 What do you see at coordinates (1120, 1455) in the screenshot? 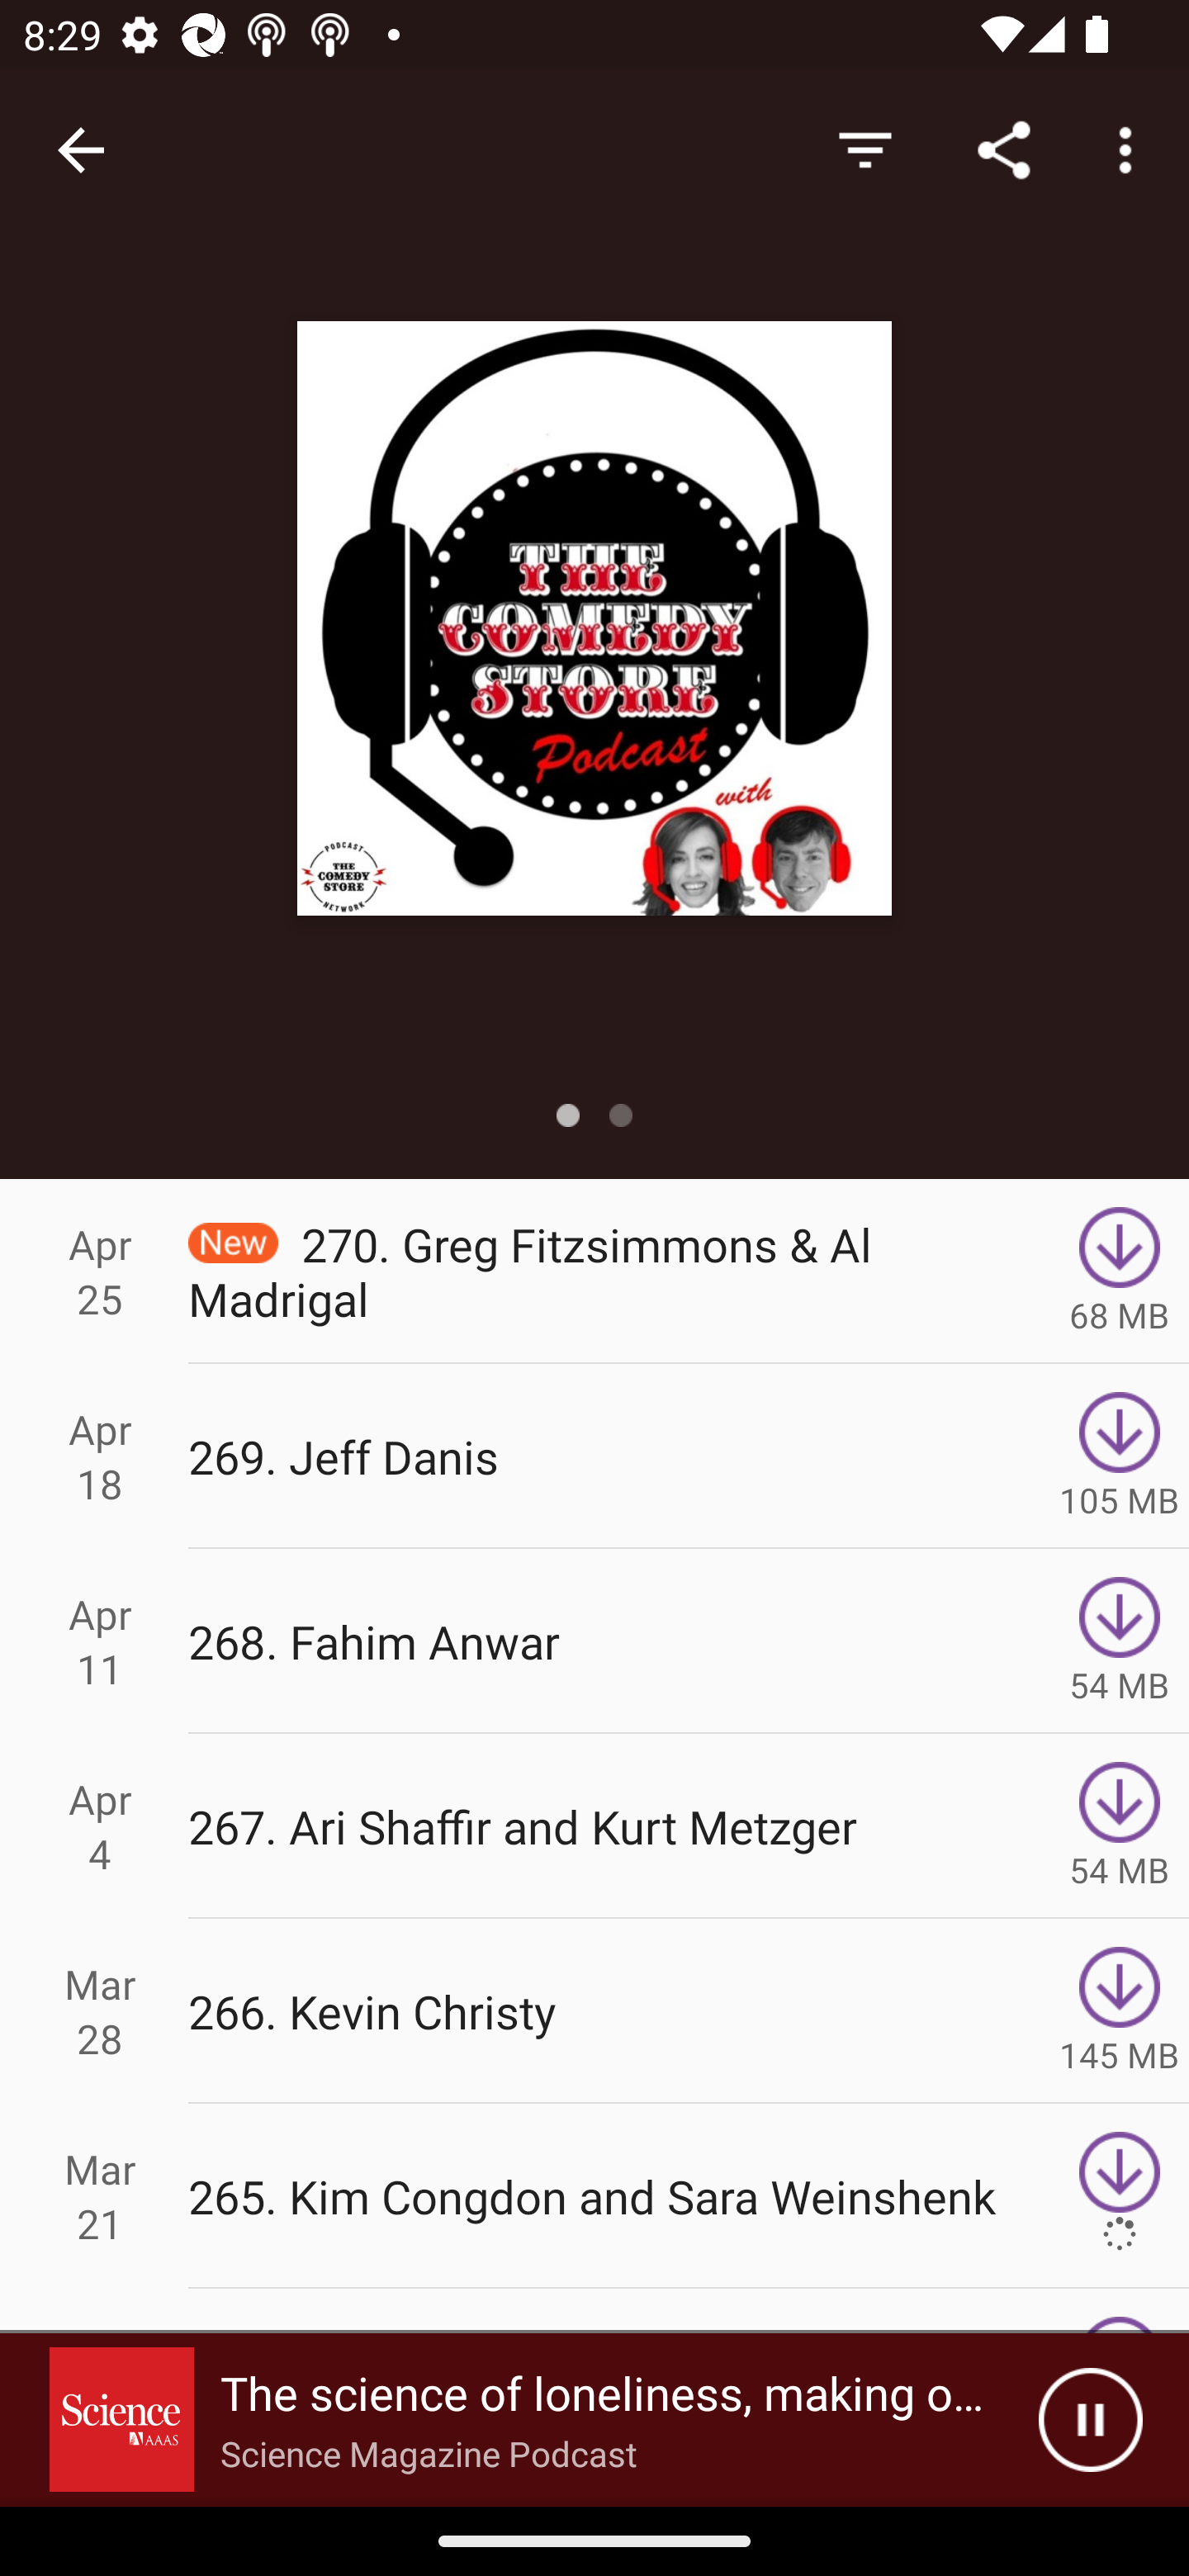
I see `Download 105 MB` at bounding box center [1120, 1455].